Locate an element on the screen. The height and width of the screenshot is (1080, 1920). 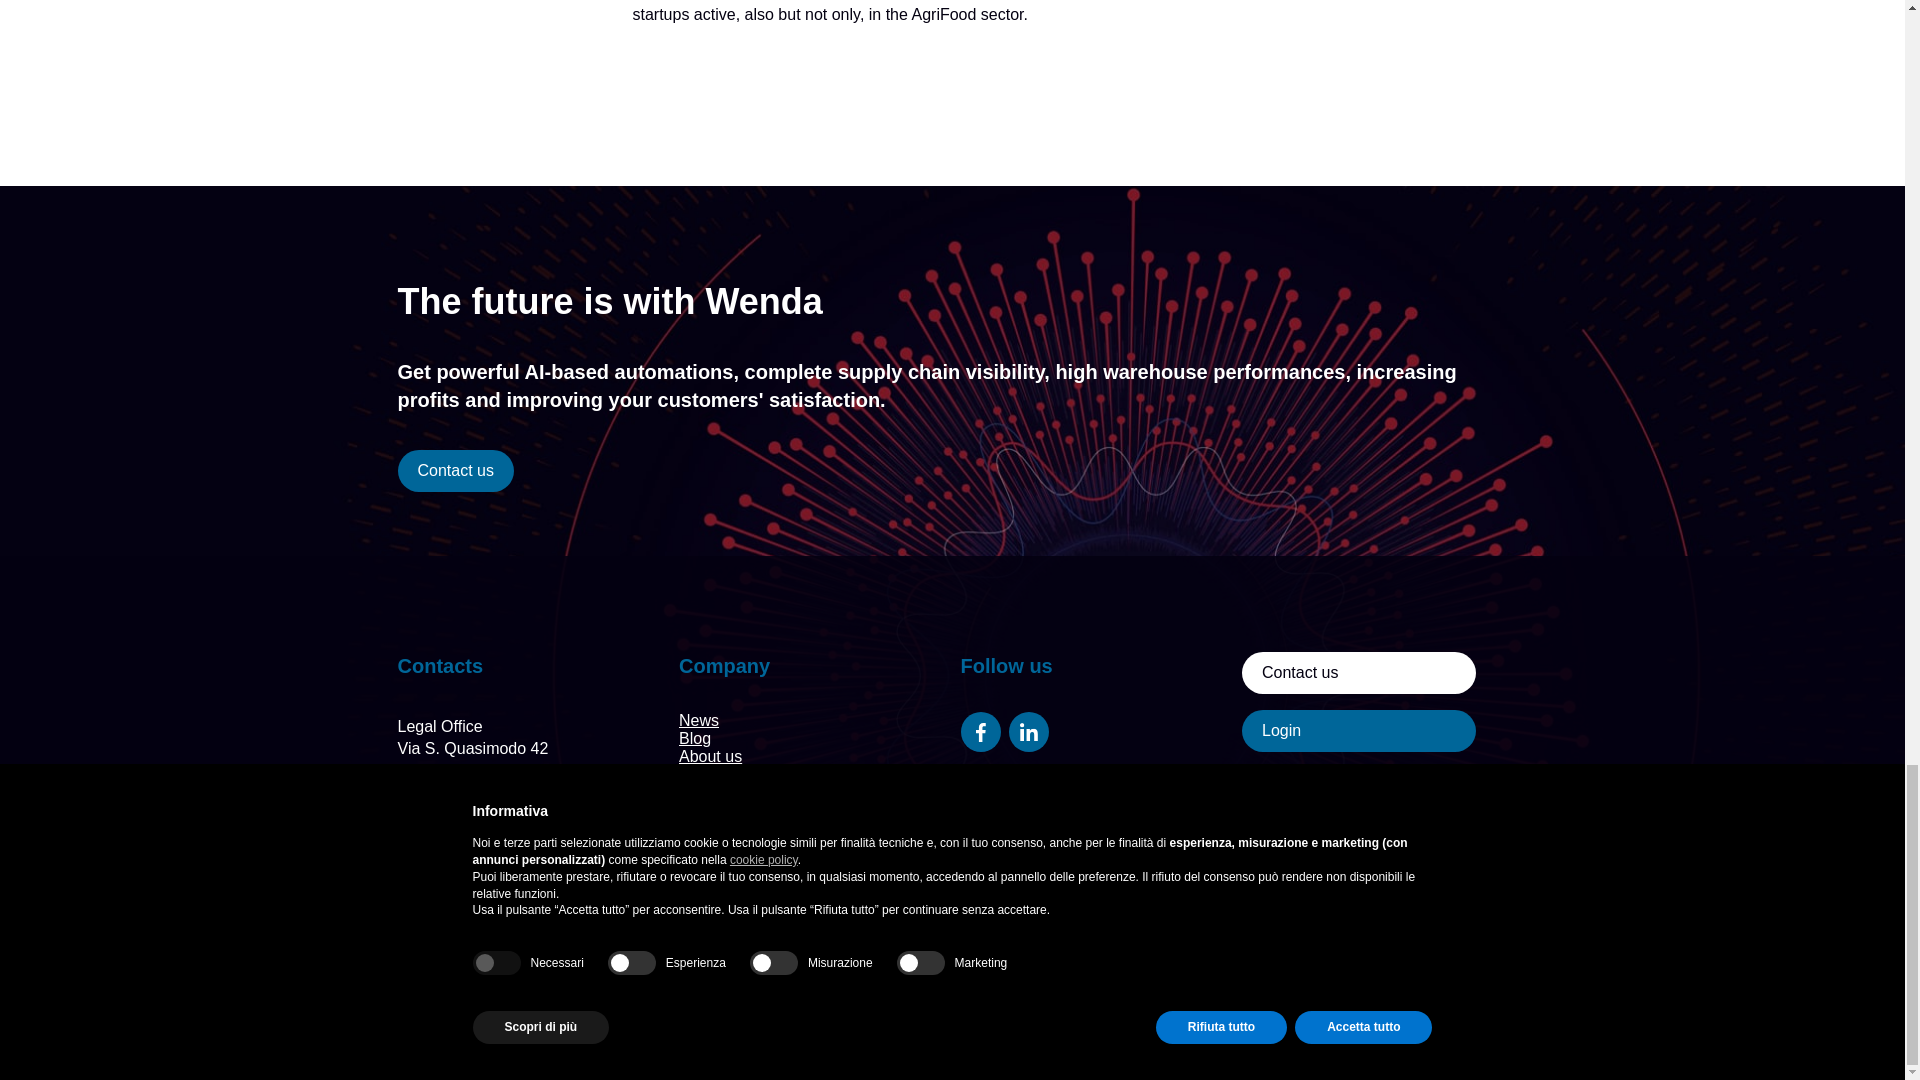
About us is located at coordinates (710, 756).